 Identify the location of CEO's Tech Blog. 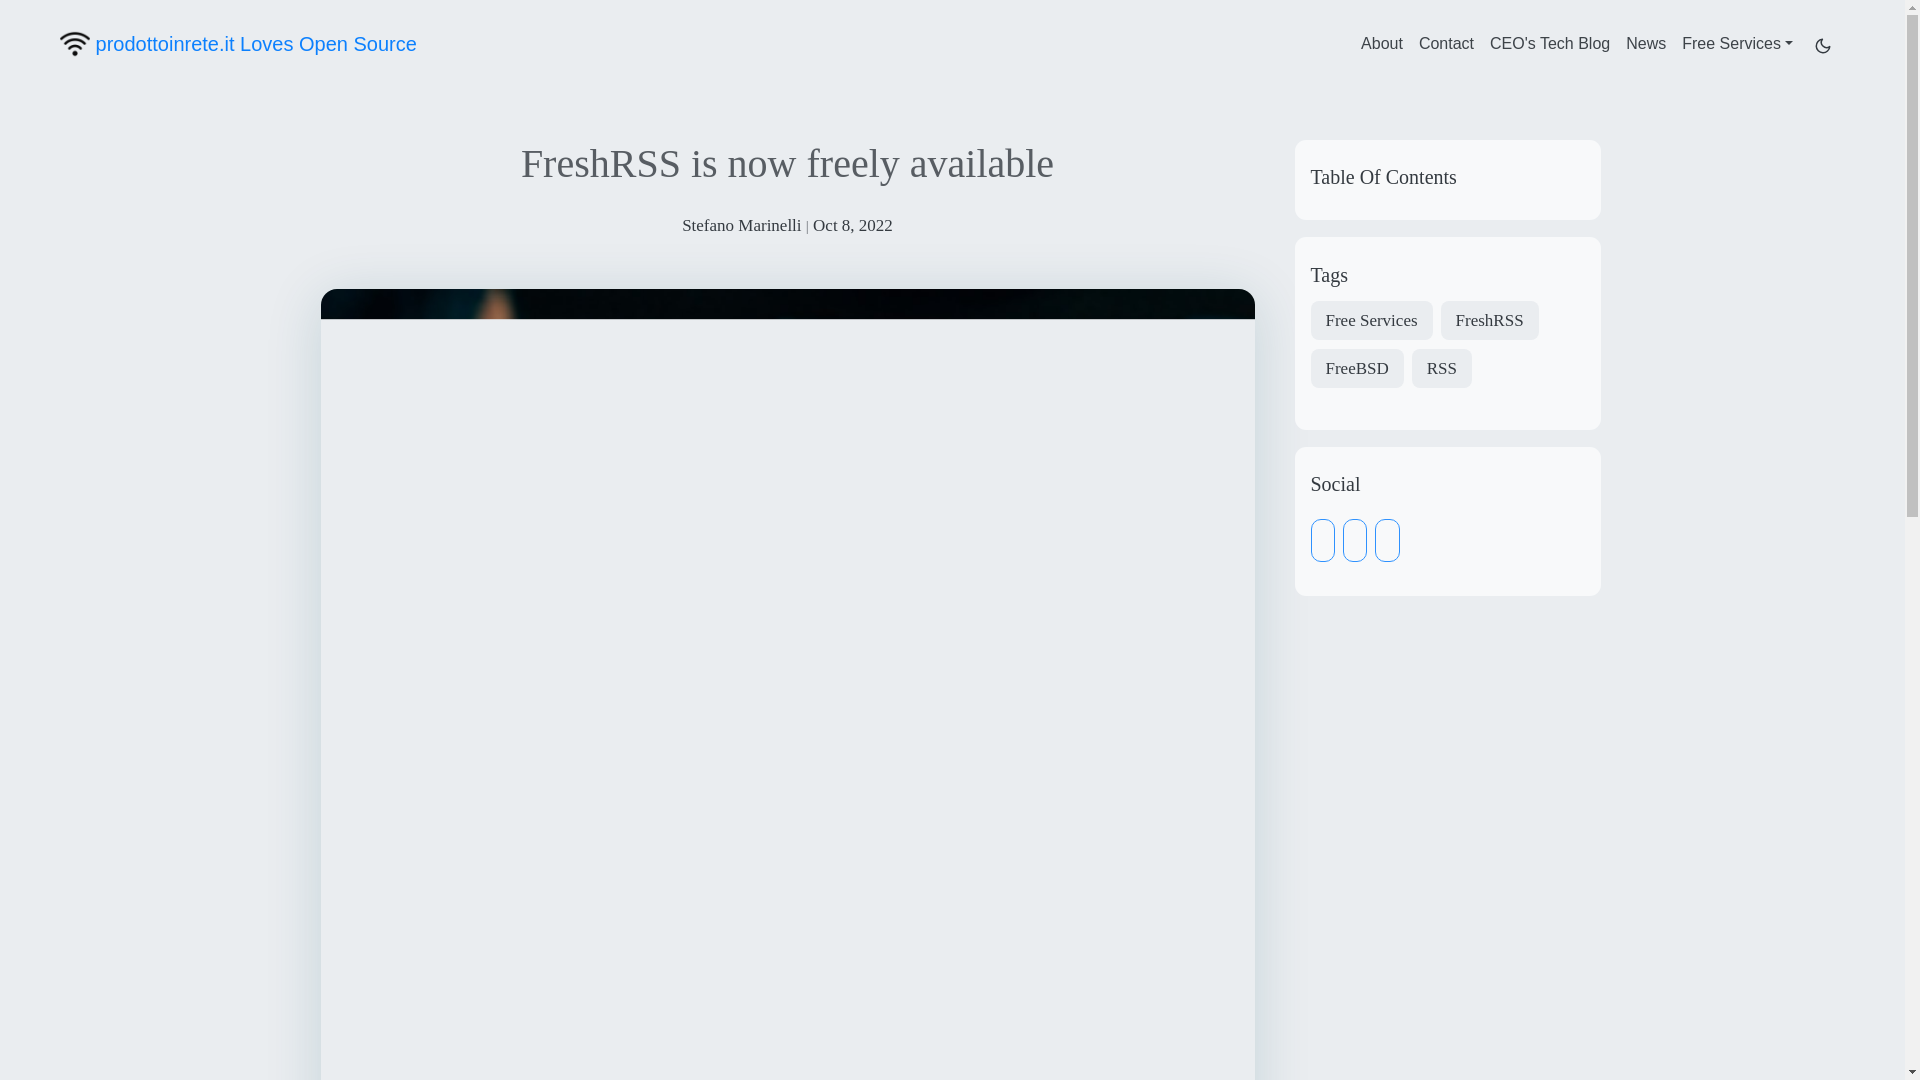
(1550, 43).